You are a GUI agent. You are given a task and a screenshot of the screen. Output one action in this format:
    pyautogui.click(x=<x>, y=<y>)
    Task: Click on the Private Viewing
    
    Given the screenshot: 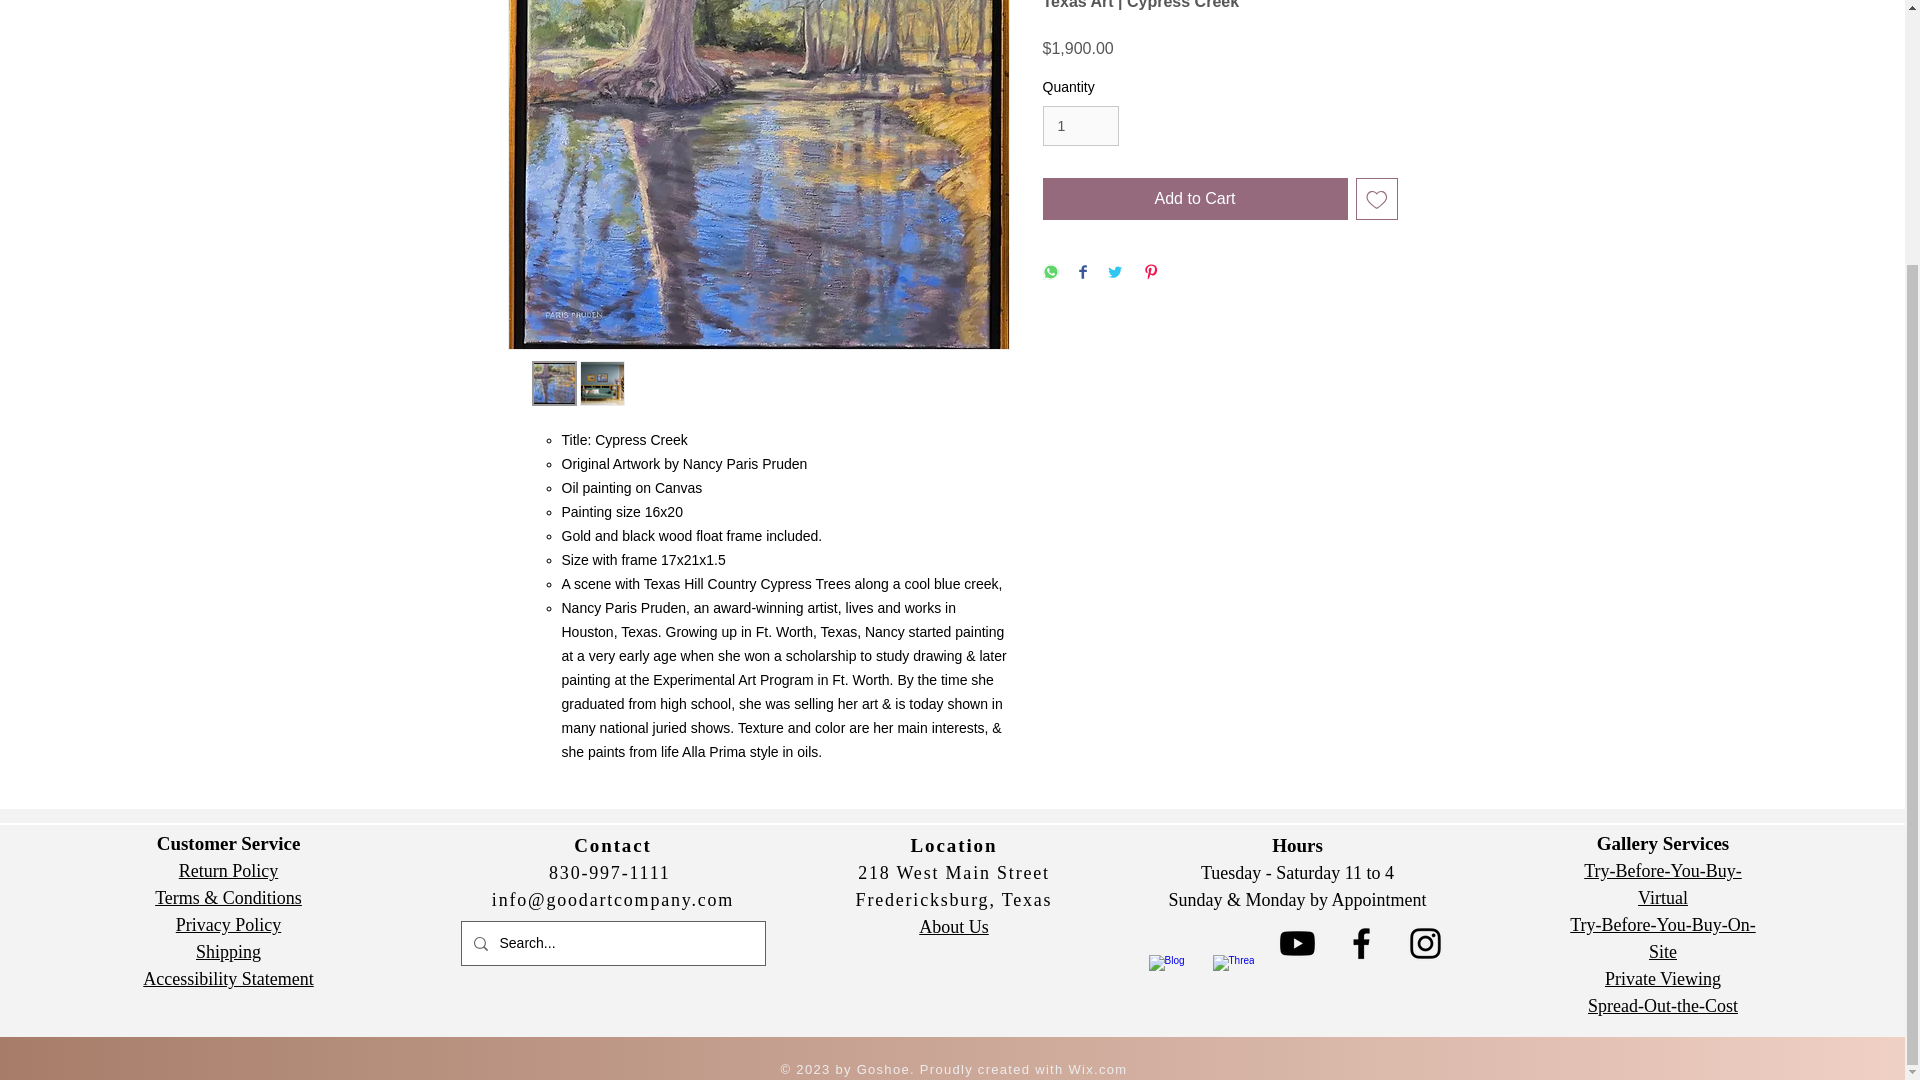 What is the action you would take?
    pyautogui.click(x=1662, y=978)
    